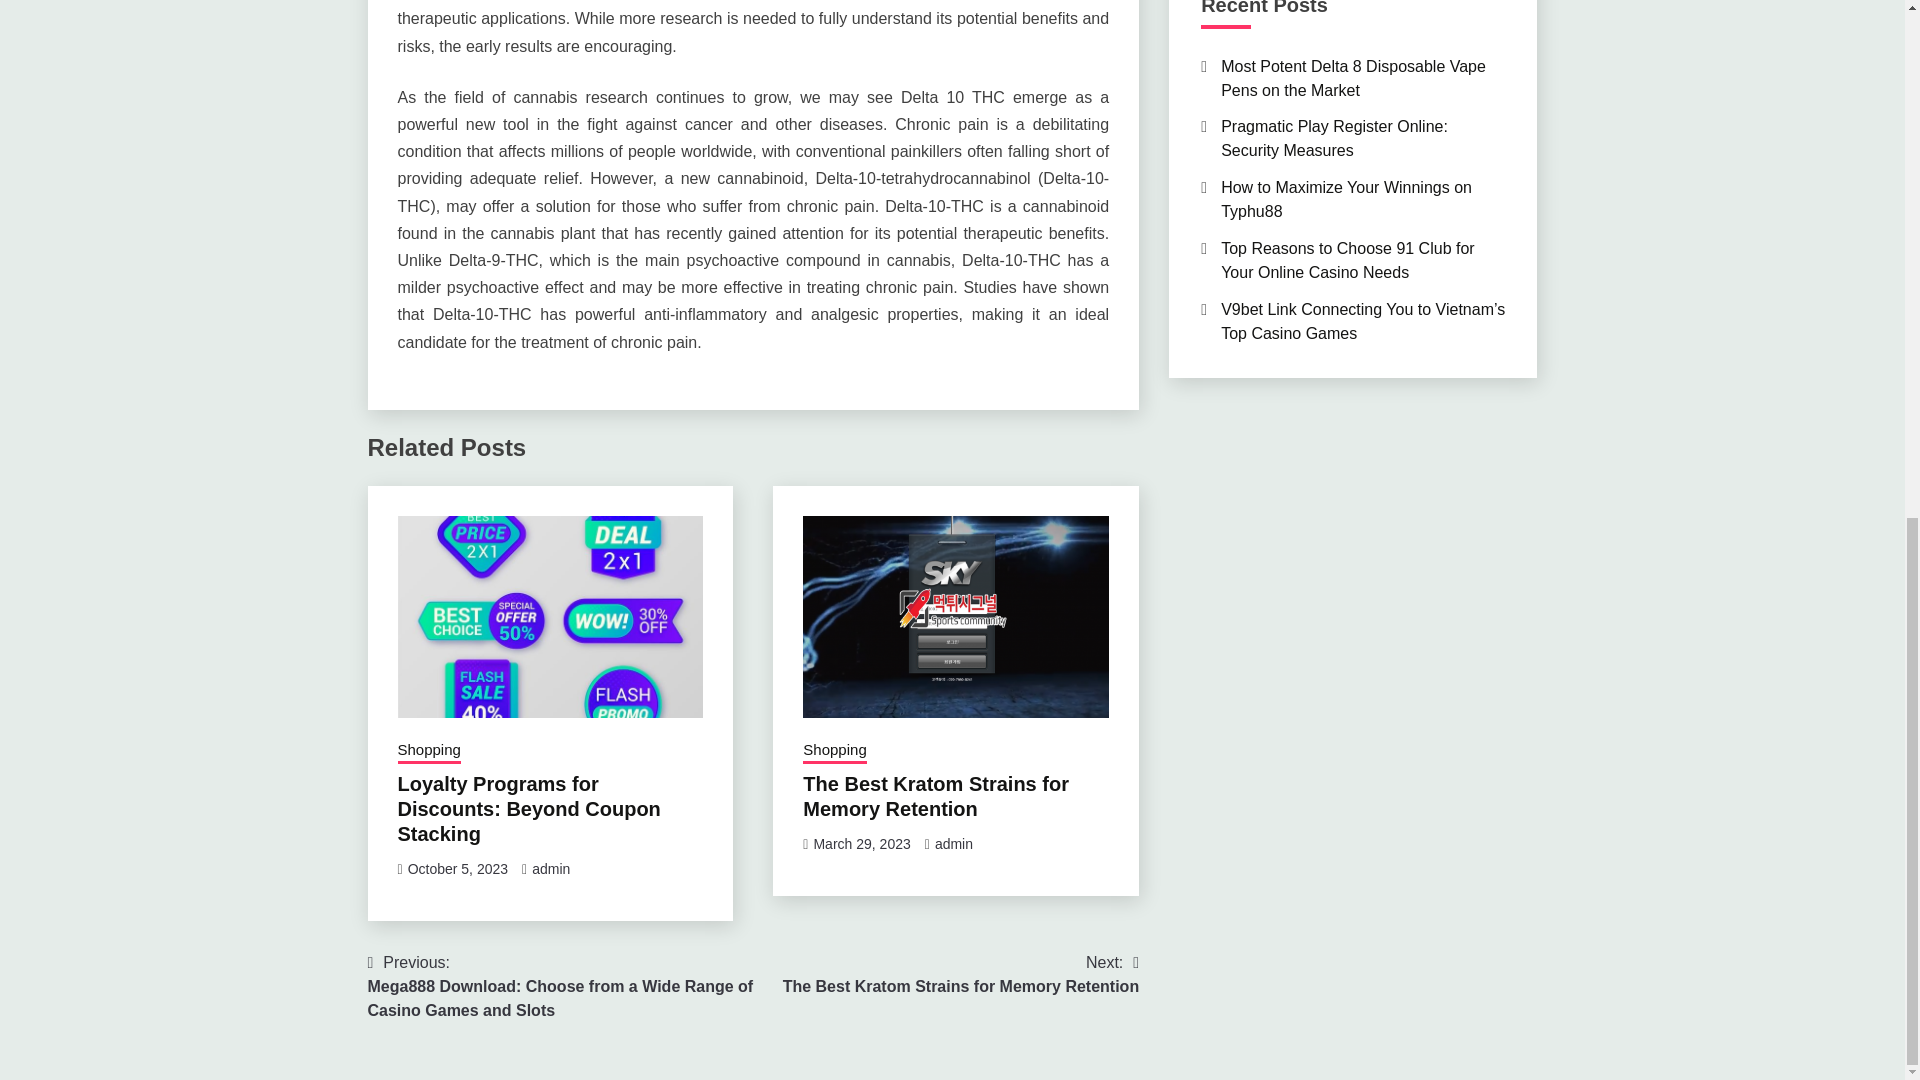  I want to click on October 5, 2023, so click(458, 868).